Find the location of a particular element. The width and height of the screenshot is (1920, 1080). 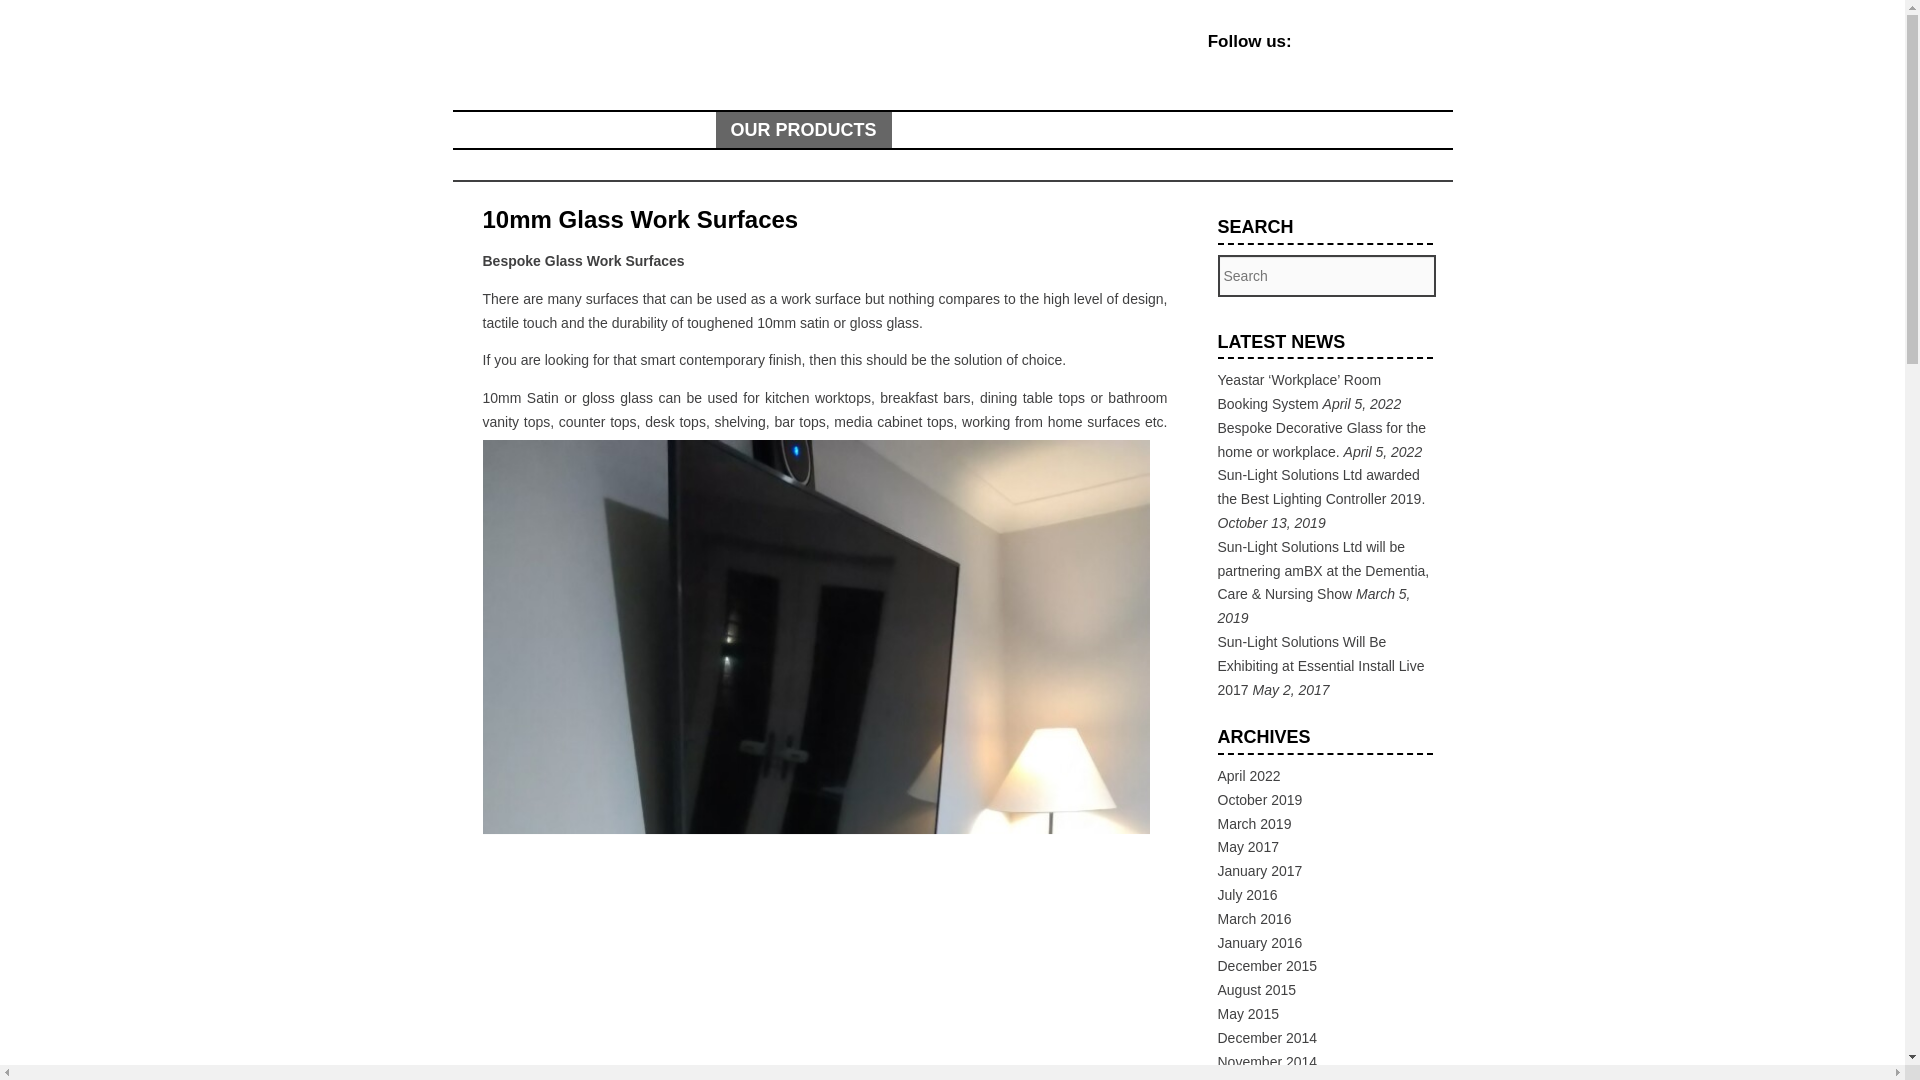

OUR PRODUCTS is located at coordinates (804, 130).